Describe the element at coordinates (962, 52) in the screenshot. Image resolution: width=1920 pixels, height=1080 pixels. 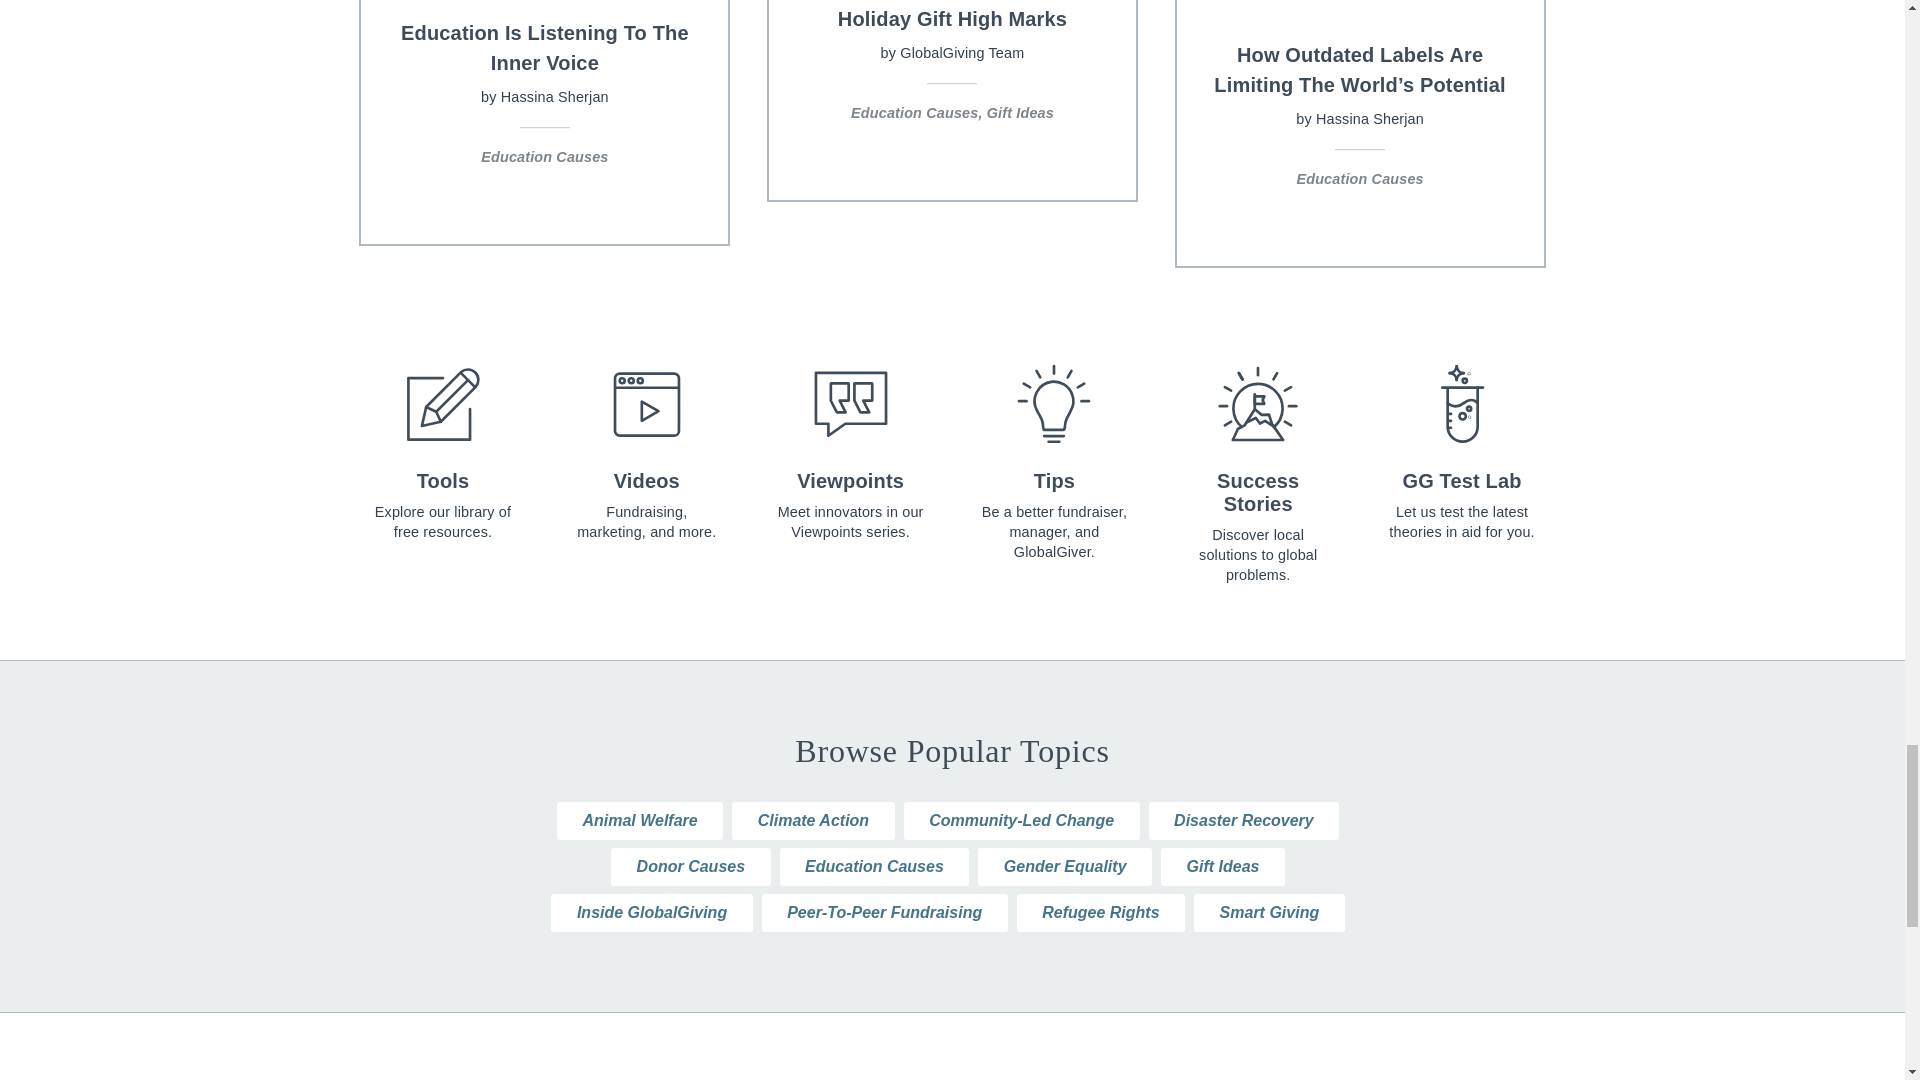
I see `Posts by GlobalGiving Team` at that location.